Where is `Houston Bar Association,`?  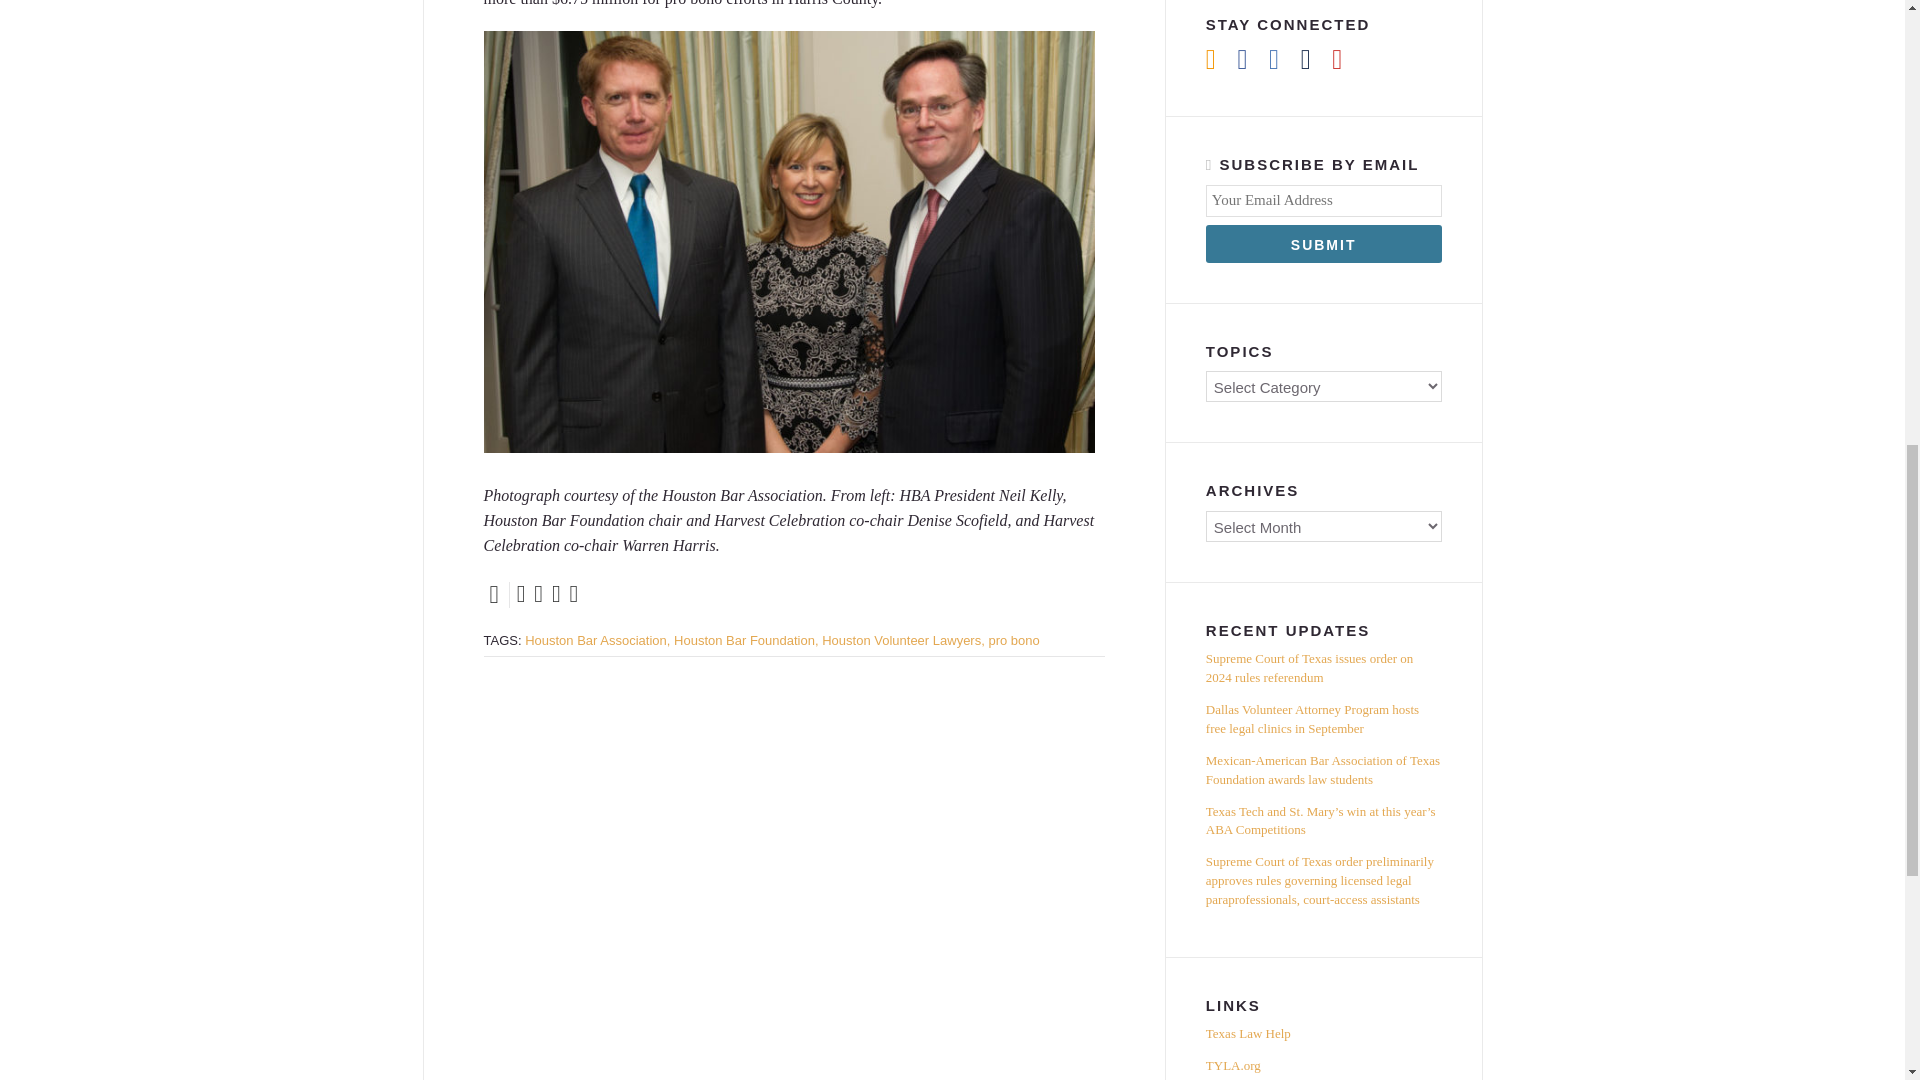 Houston Bar Association, is located at coordinates (597, 640).